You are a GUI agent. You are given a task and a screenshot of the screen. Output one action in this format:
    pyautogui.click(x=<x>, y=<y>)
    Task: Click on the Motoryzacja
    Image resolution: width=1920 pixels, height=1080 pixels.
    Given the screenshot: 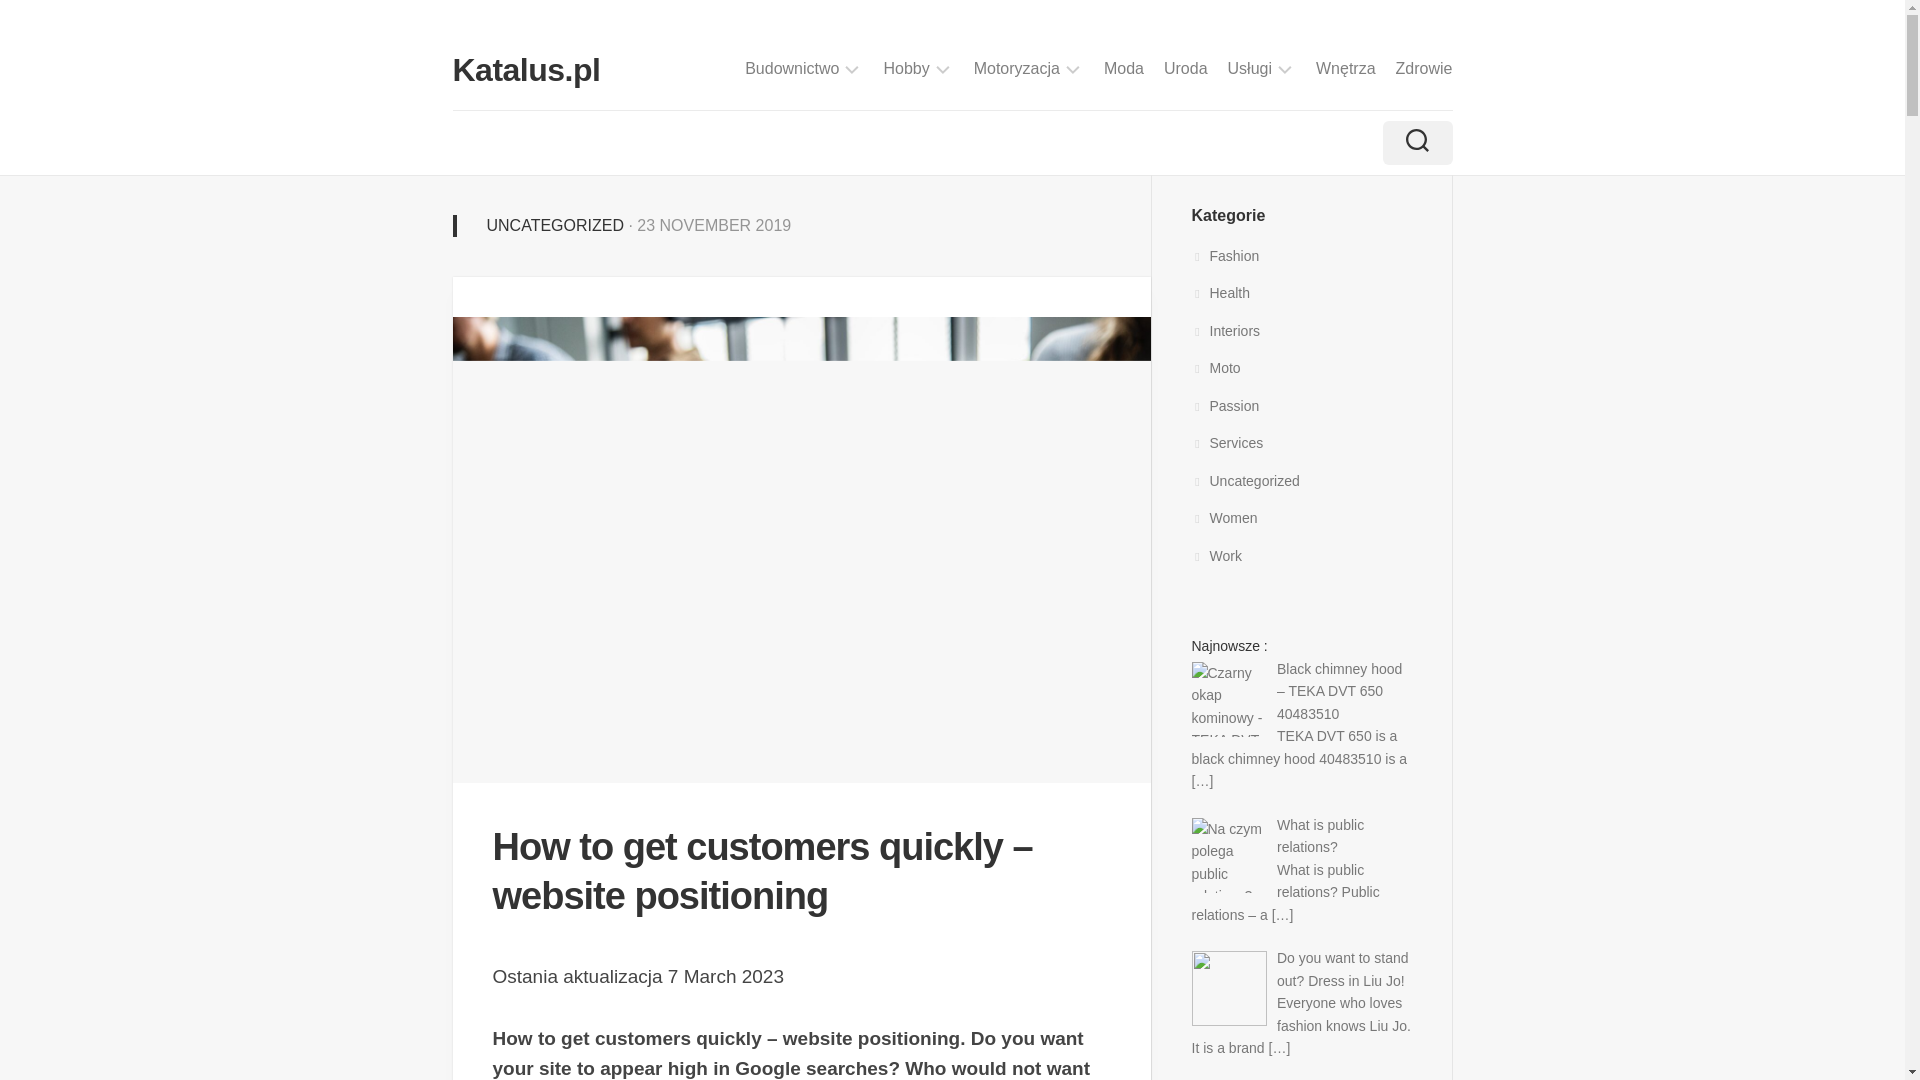 What is the action you would take?
    pyautogui.click(x=1016, y=68)
    